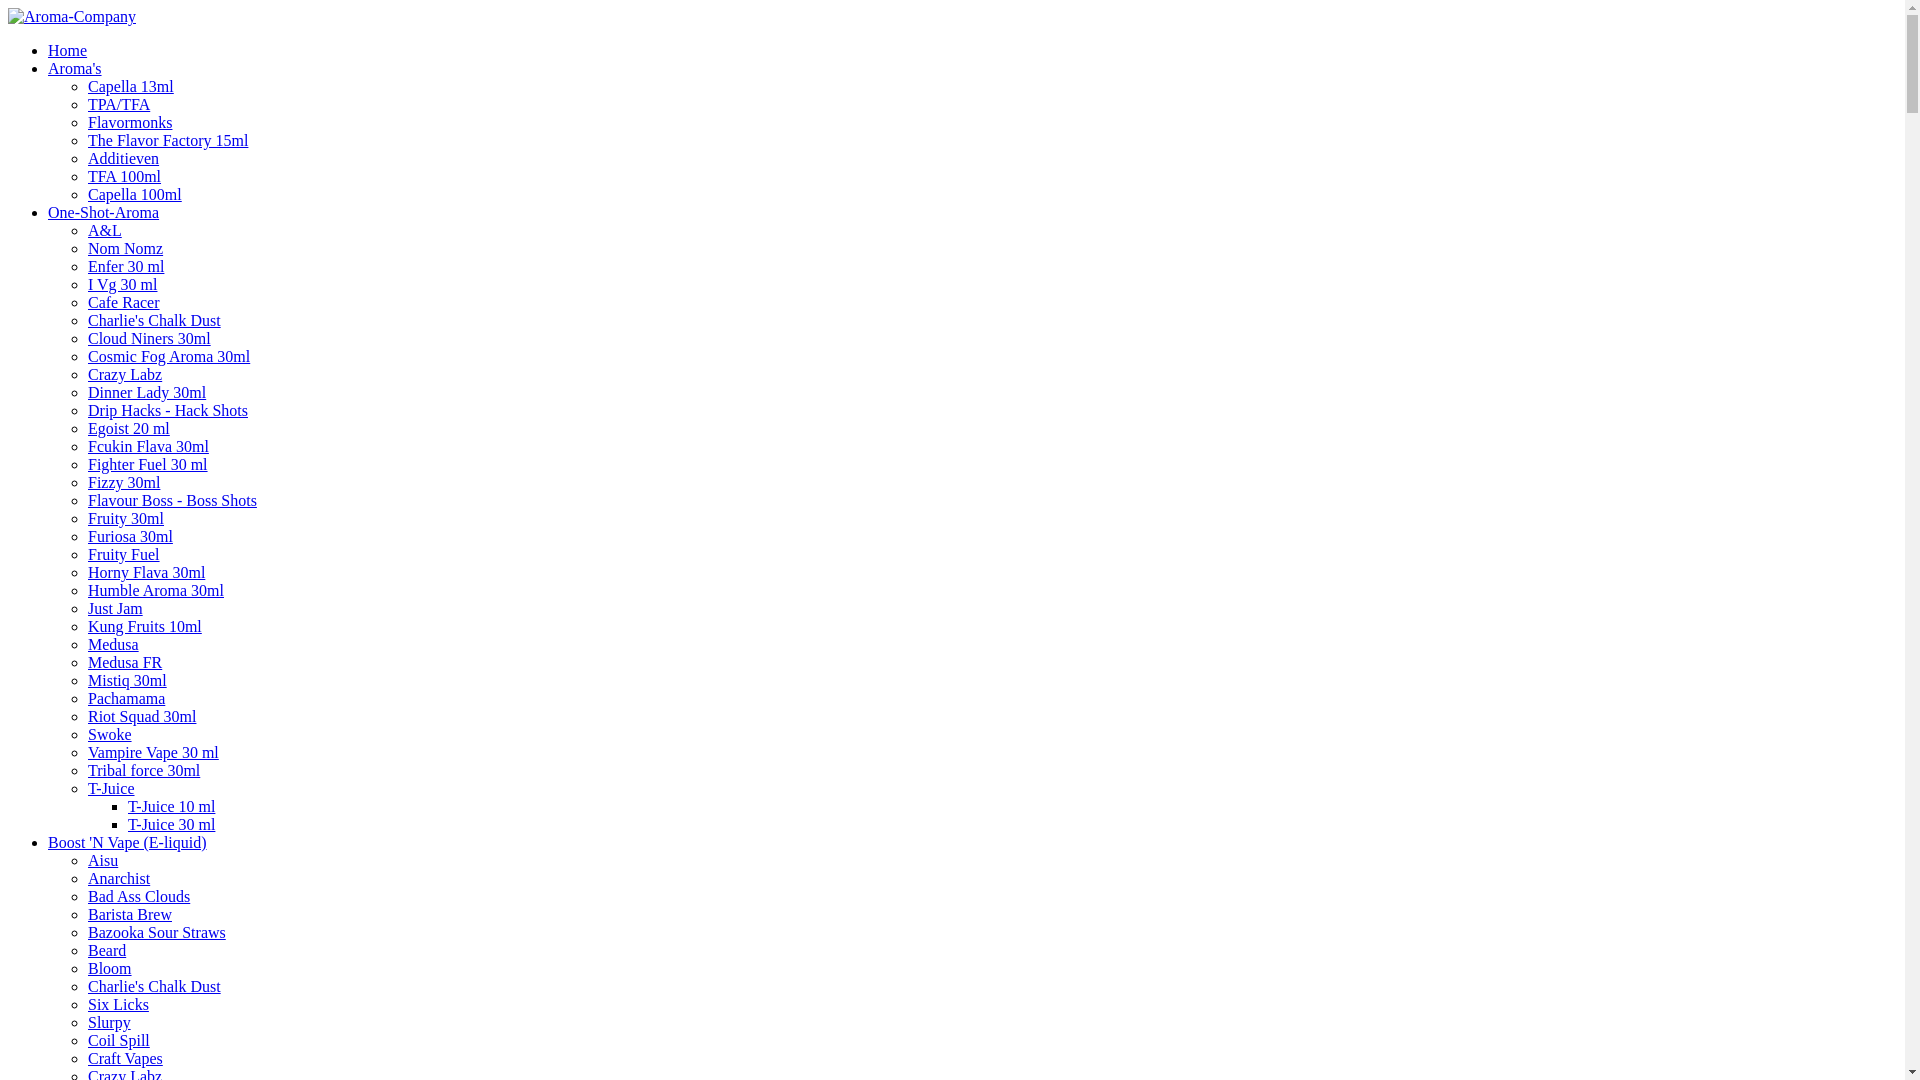 The image size is (1920, 1080). What do you see at coordinates (125, 662) in the screenshot?
I see `Medusa FR` at bounding box center [125, 662].